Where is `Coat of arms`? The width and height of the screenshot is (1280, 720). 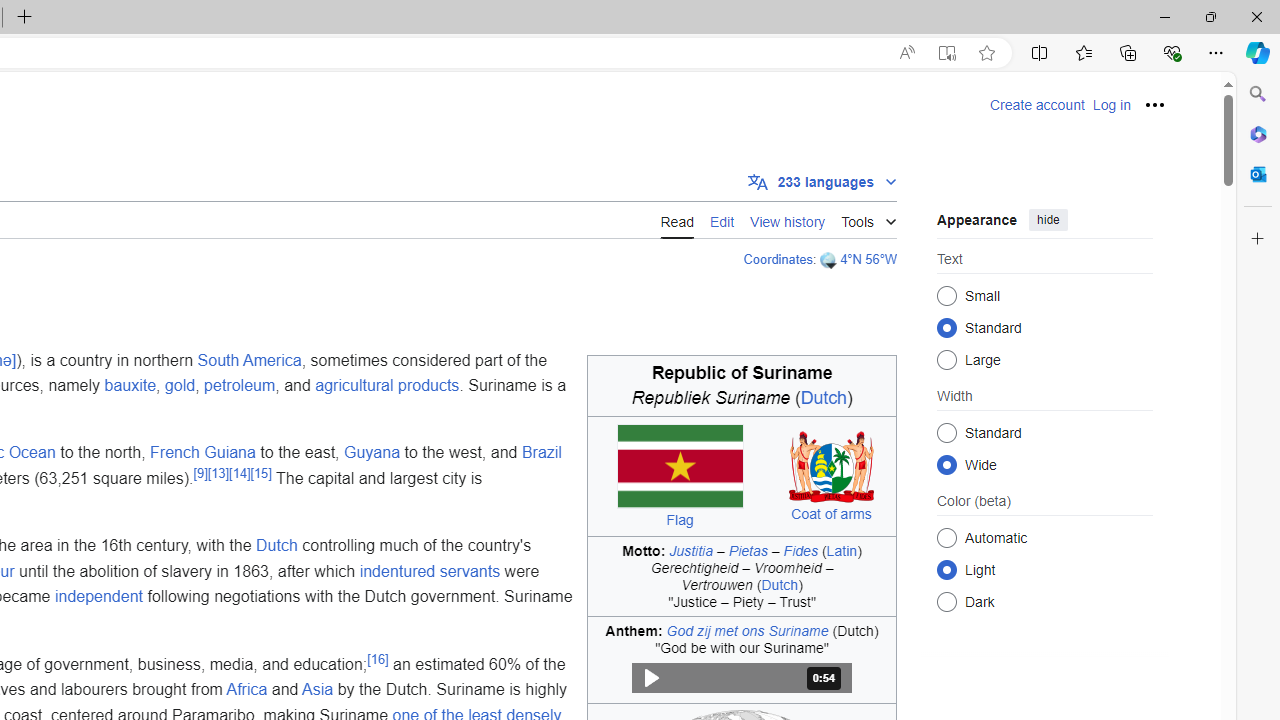
Coat of arms is located at coordinates (831, 513).